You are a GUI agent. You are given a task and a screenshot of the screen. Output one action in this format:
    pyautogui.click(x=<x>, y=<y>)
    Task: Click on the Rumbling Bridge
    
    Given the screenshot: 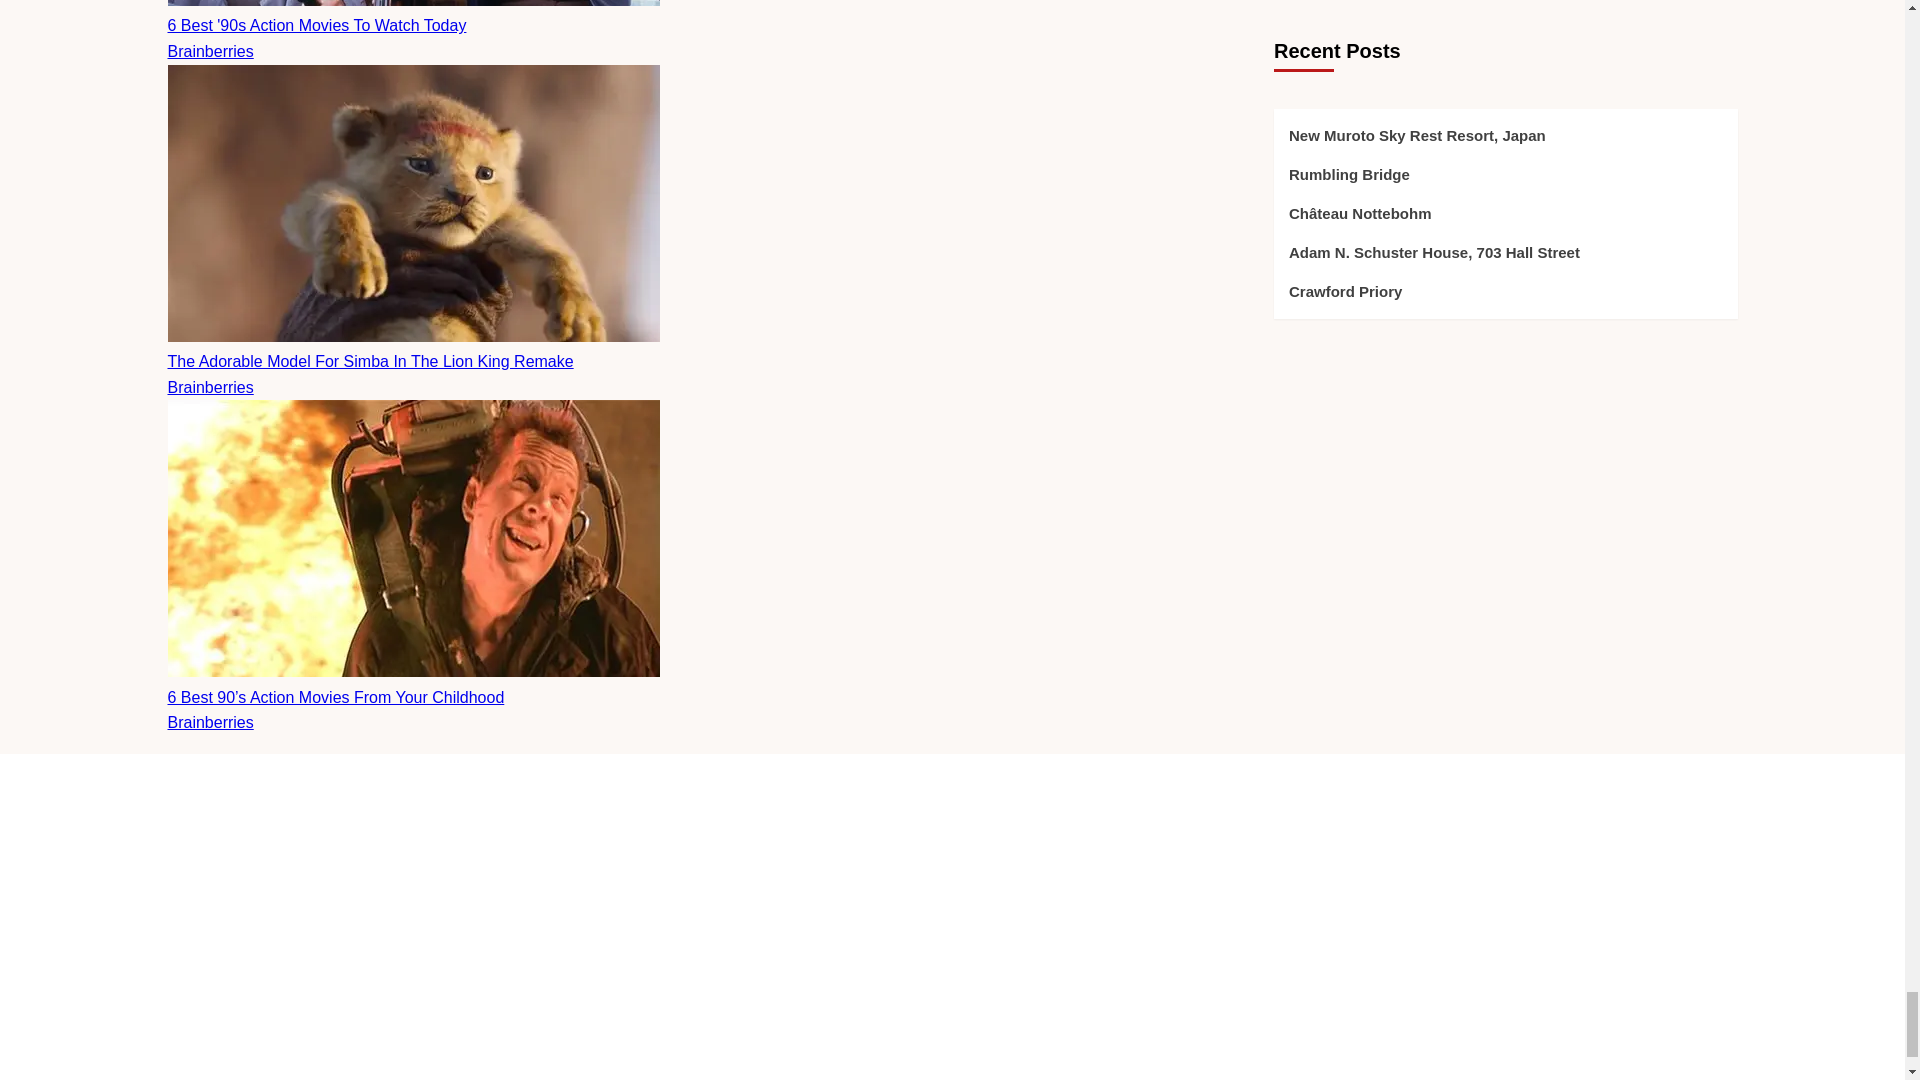 What is the action you would take?
    pyautogui.click(x=952, y=958)
    